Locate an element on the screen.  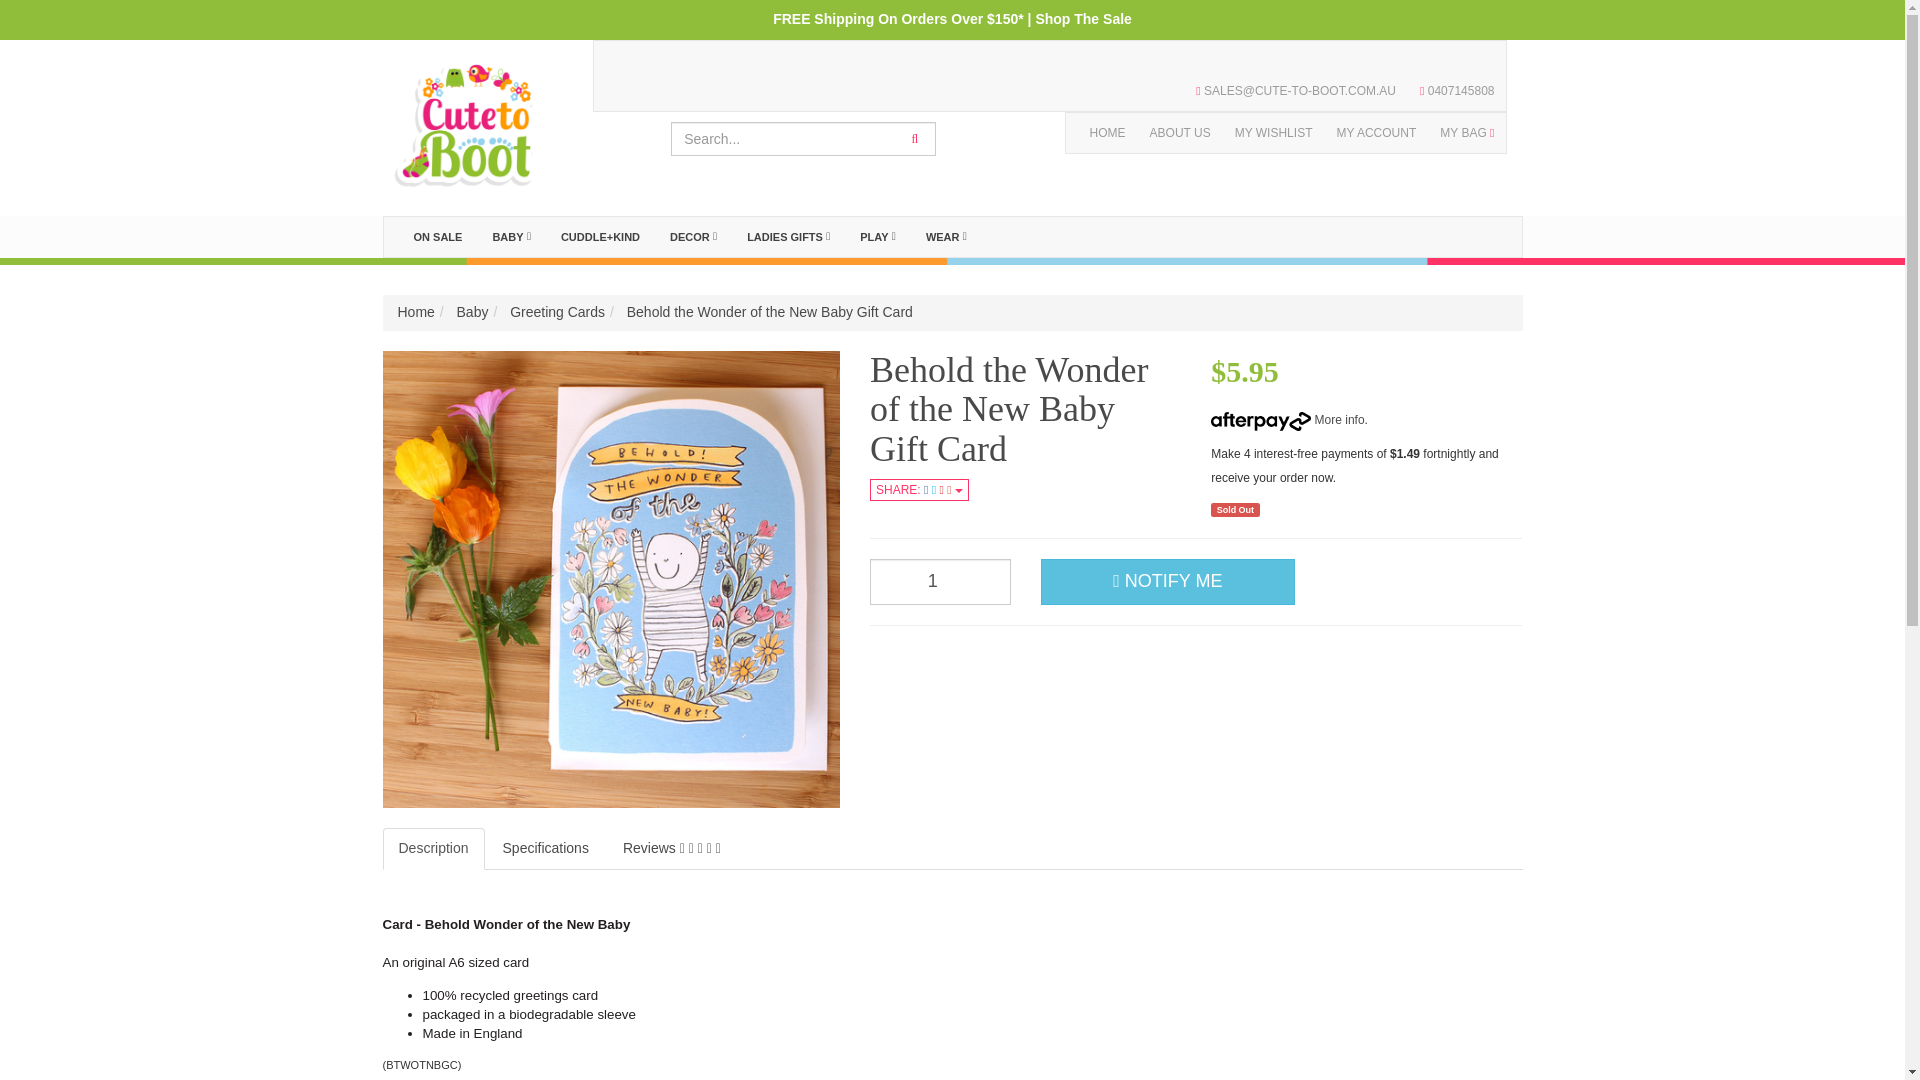
MY WISHLIST is located at coordinates (1274, 133).